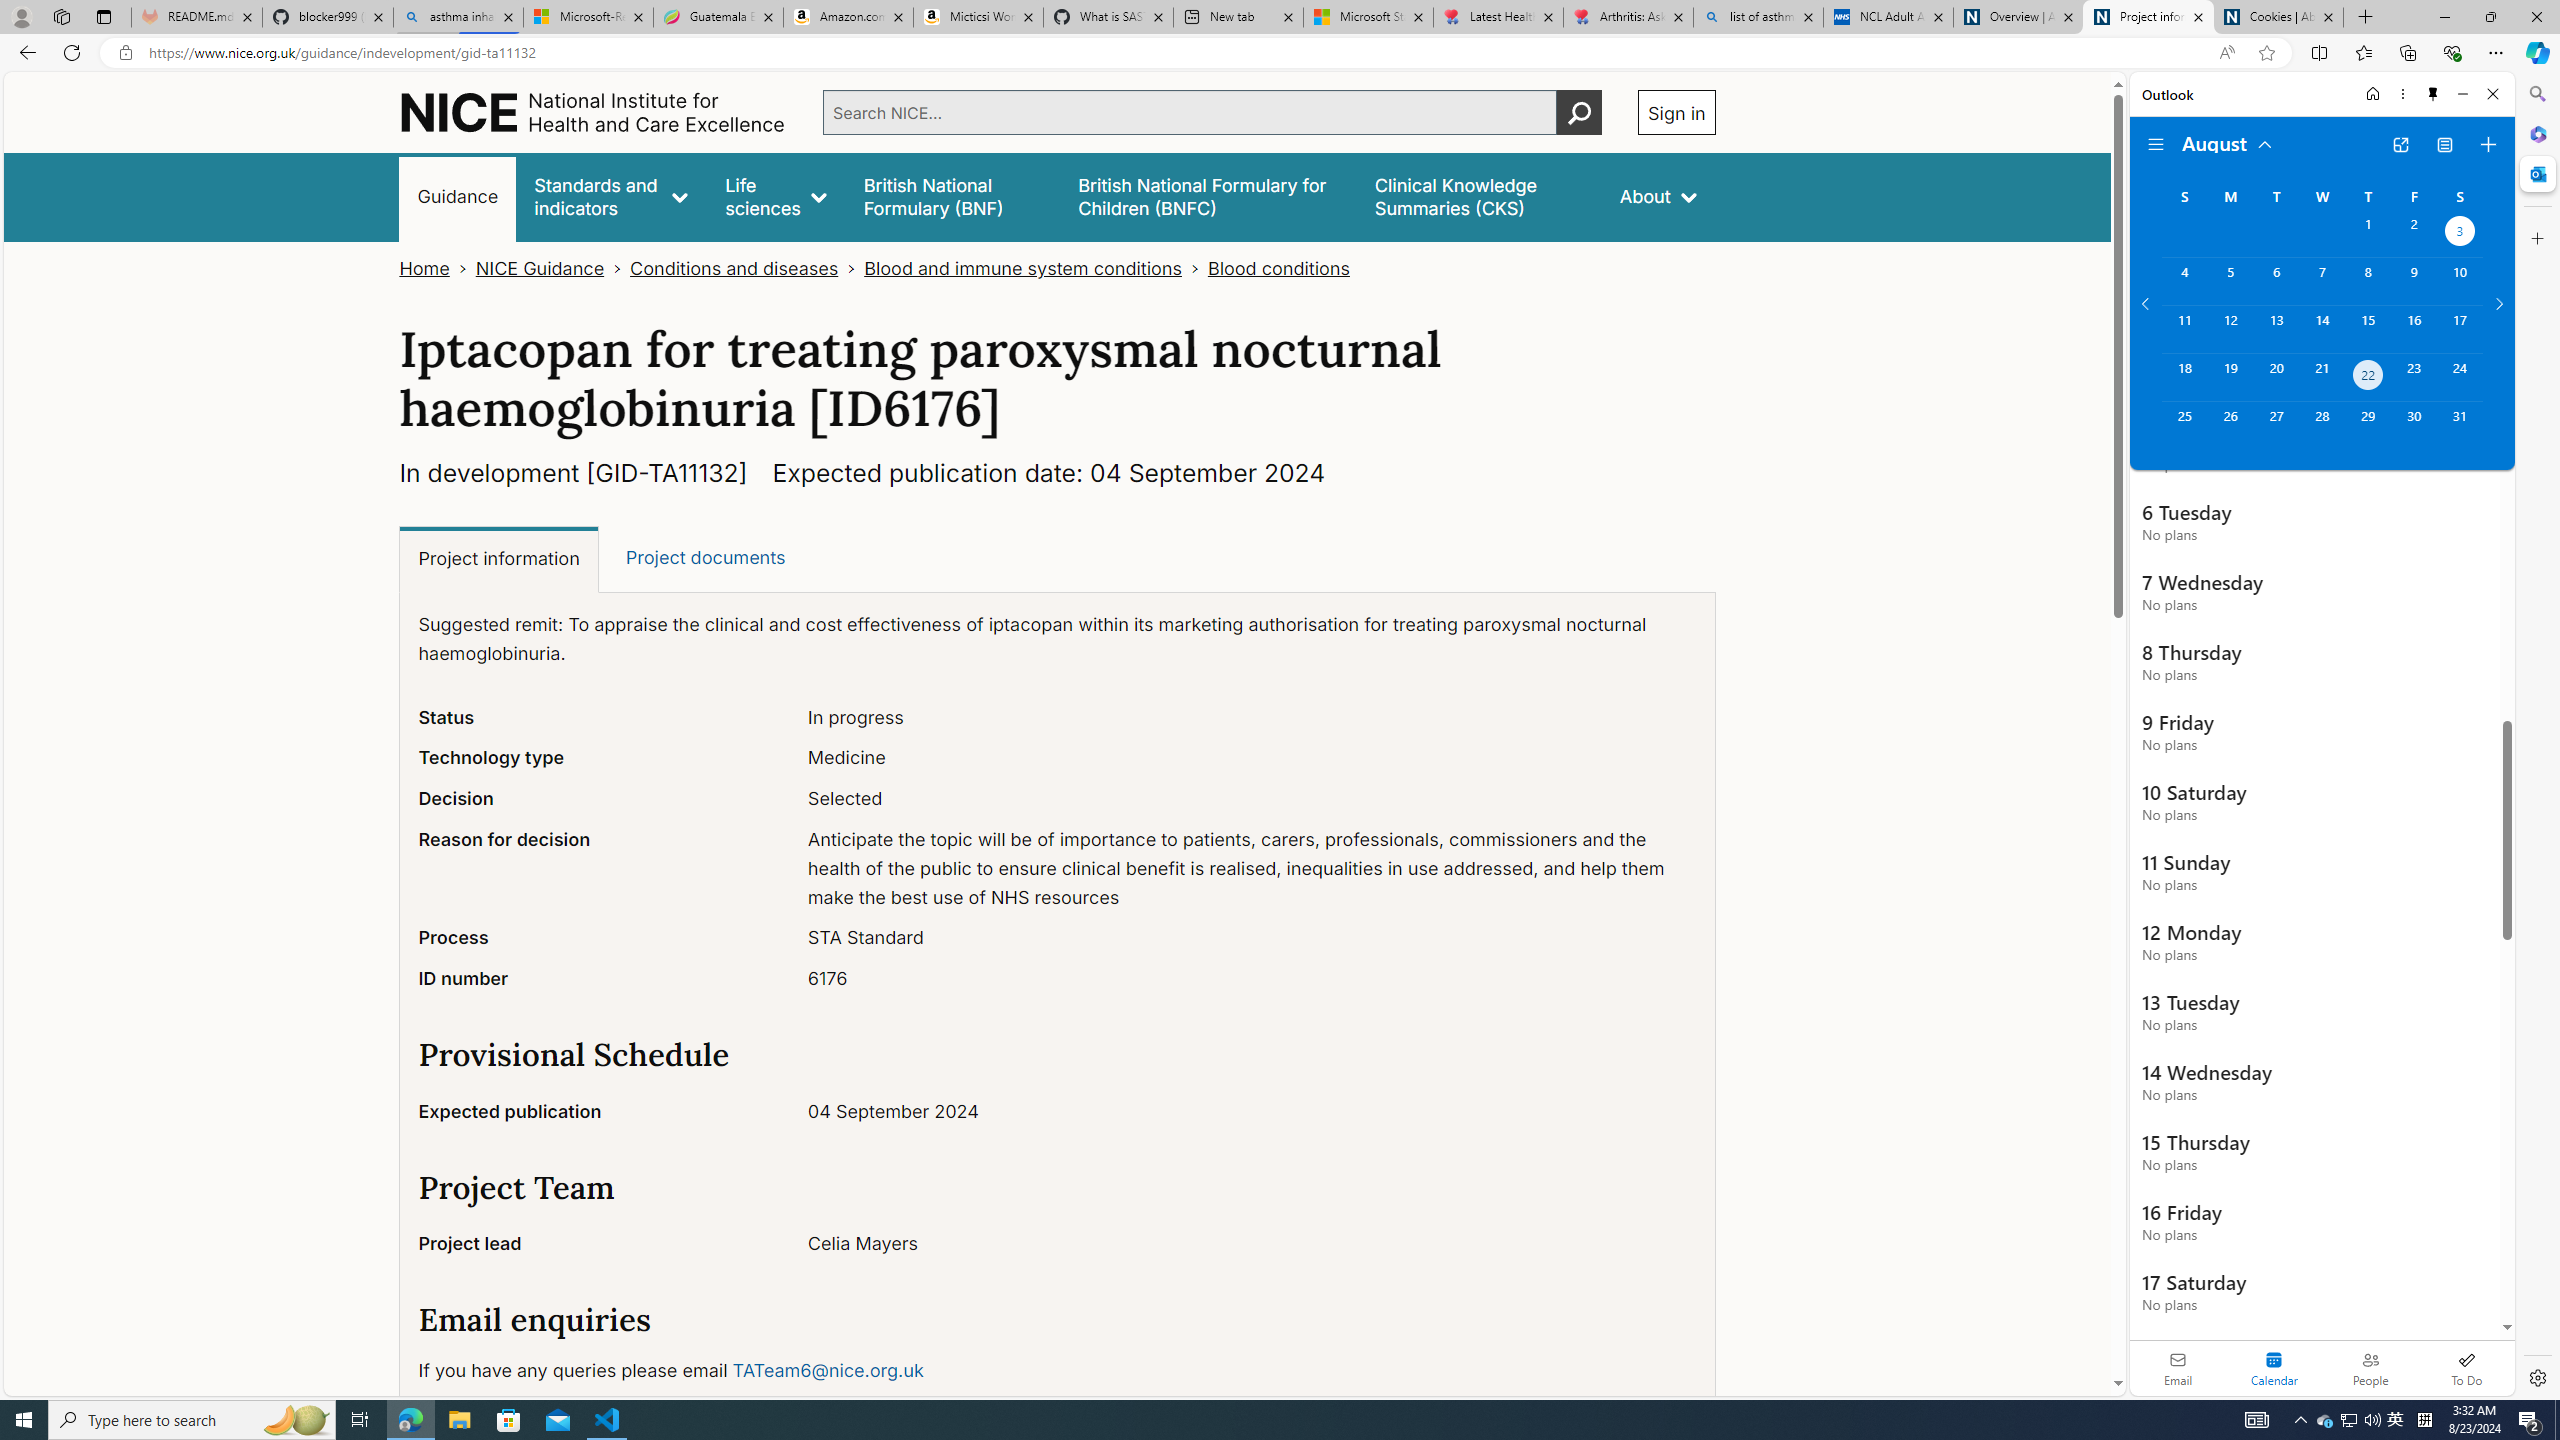  What do you see at coordinates (2229, 328) in the screenshot?
I see `Monday, August 12, 2024. ` at bounding box center [2229, 328].